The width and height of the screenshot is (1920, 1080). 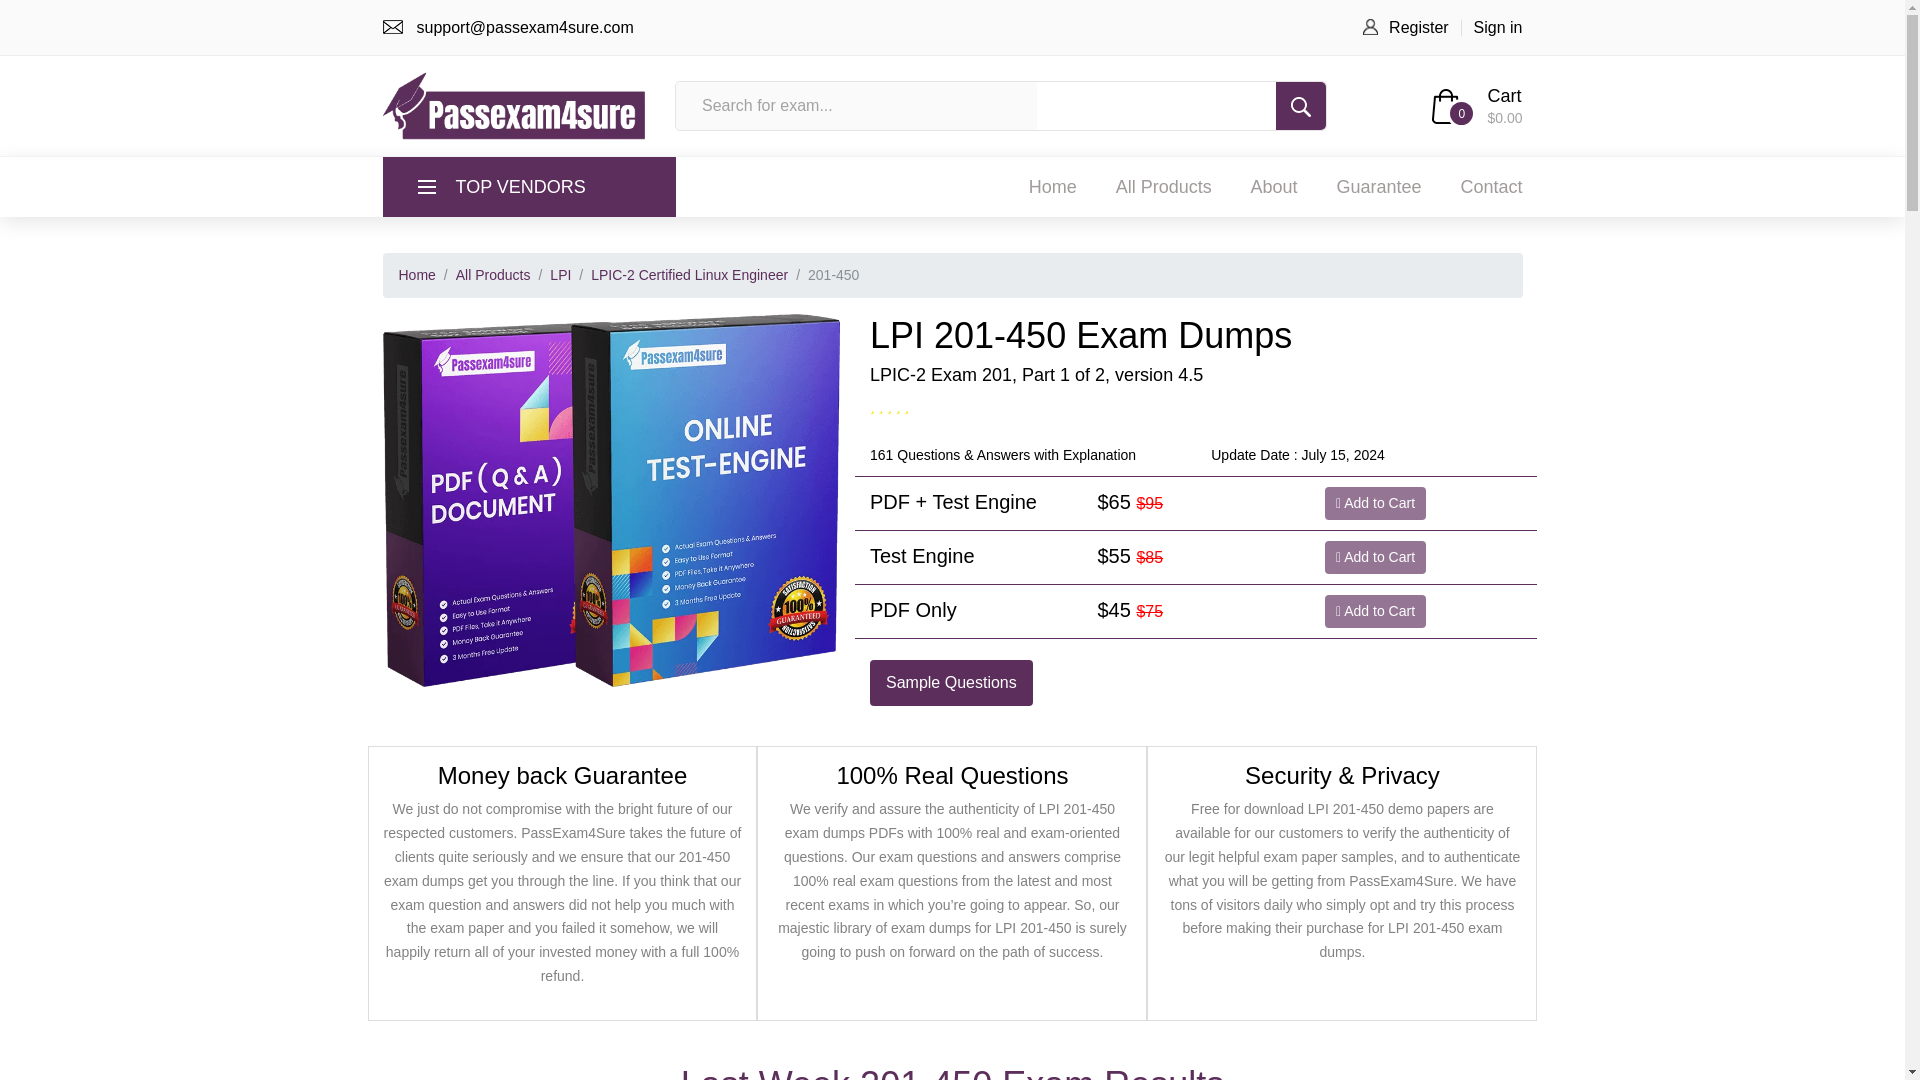 I want to click on Sign in, so click(x=1498, y=27).